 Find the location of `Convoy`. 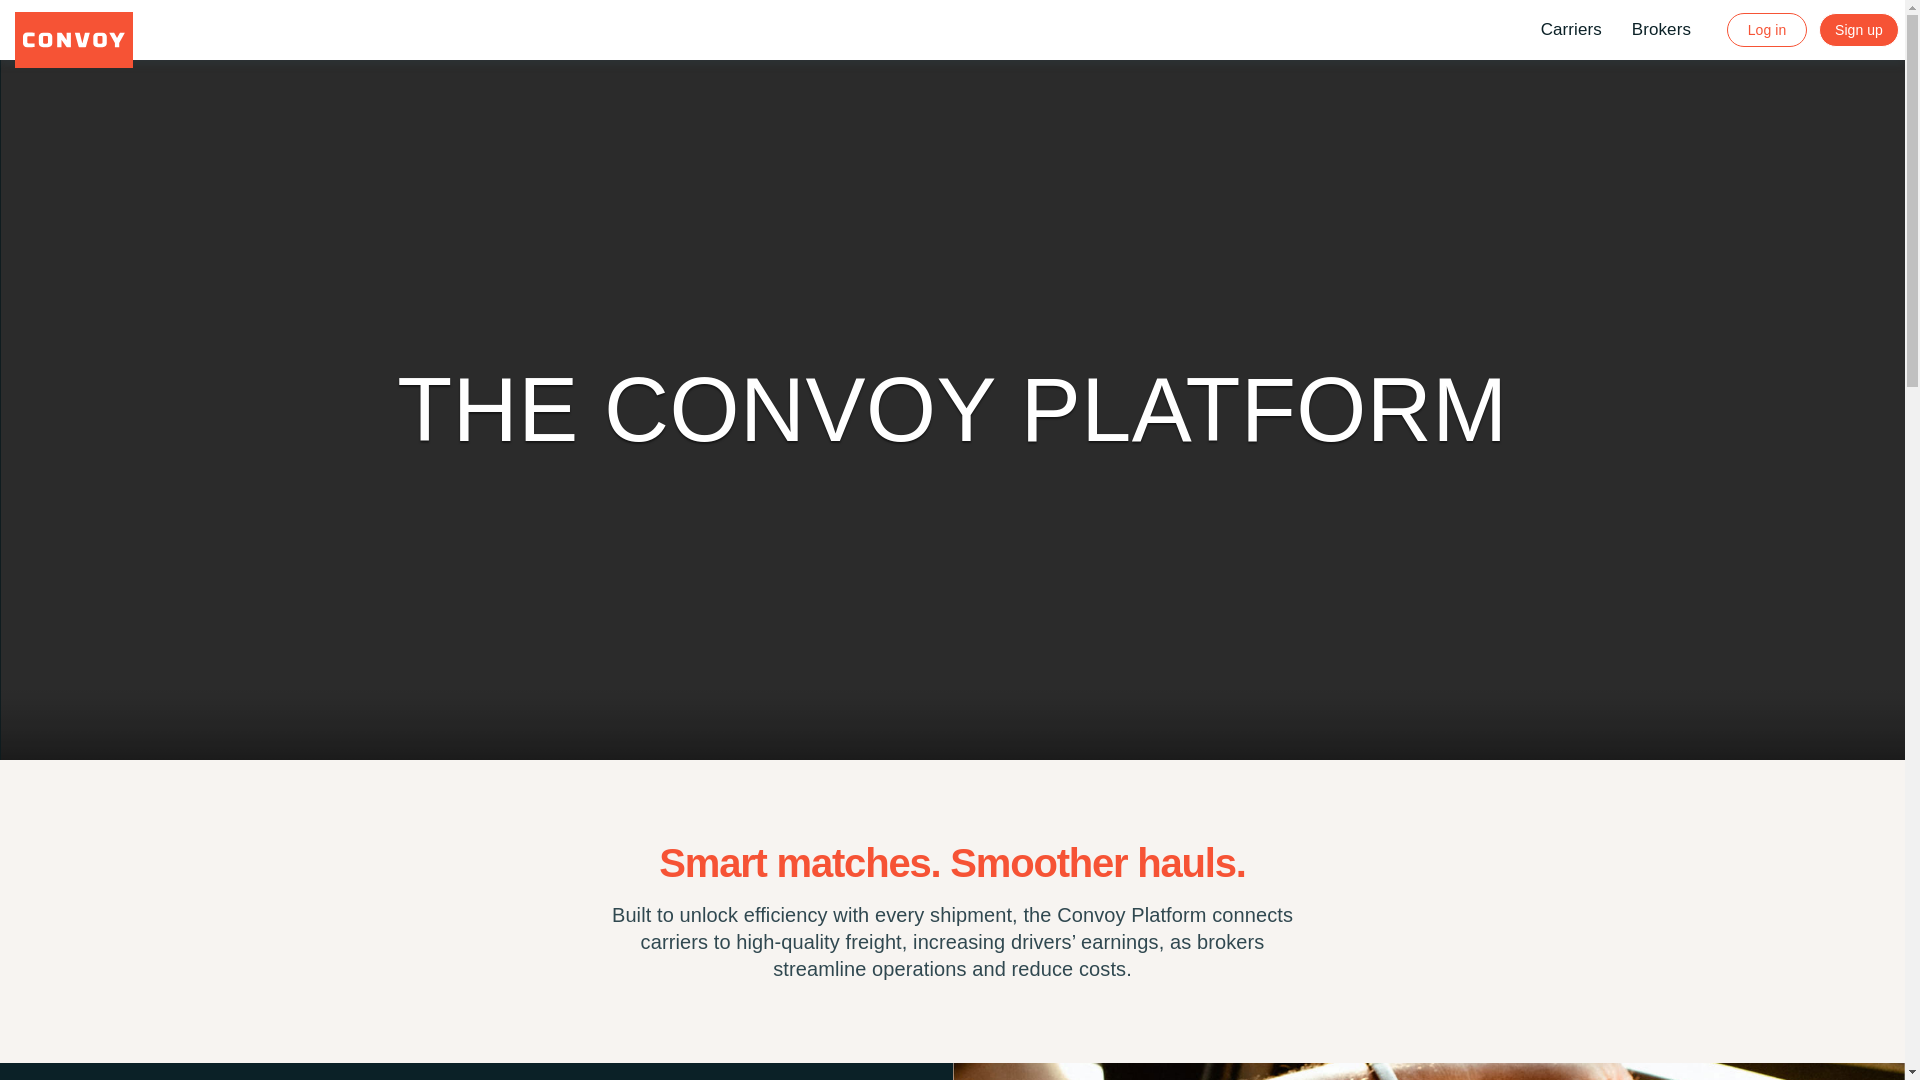

Convoy is located at coordinates (74, 40).